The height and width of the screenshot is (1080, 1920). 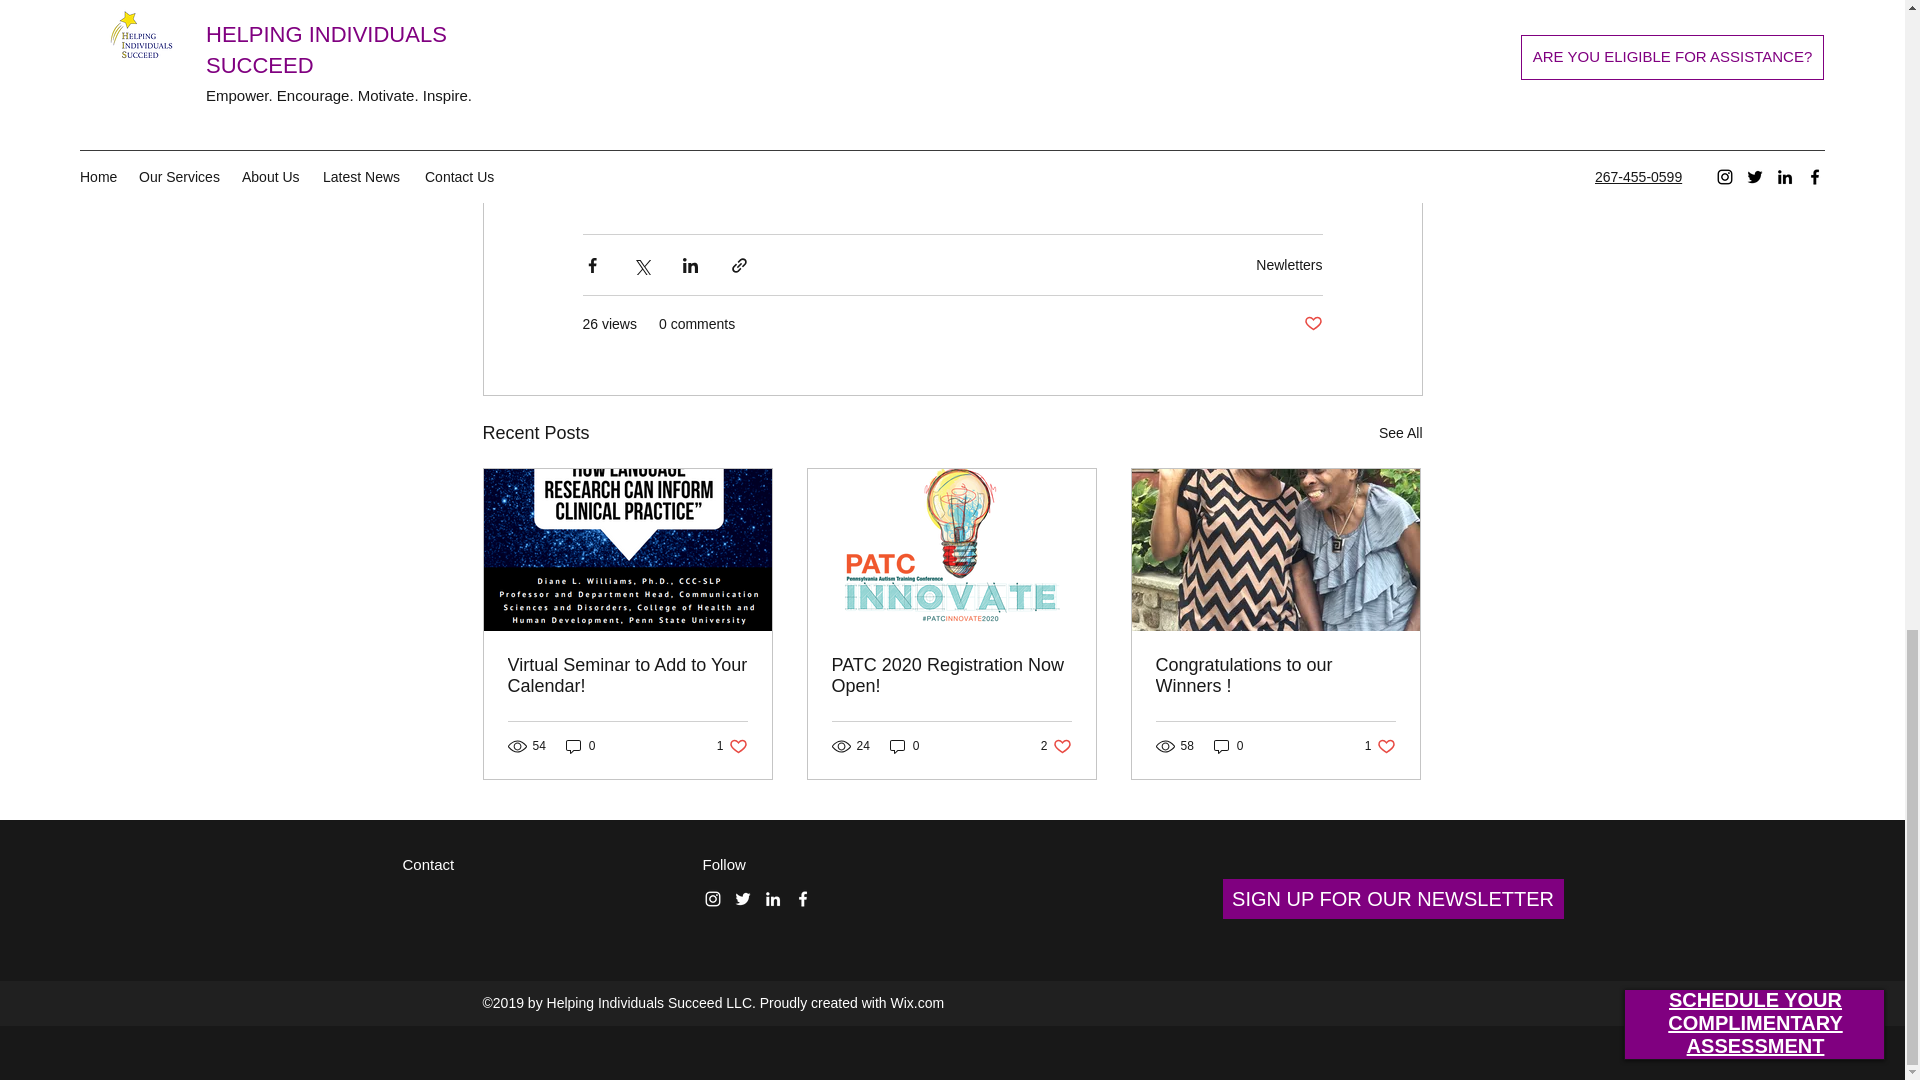 What do you see at coordinates (580, 746) in the screenshot?
I see `See All` at bounding box center [580, 746].